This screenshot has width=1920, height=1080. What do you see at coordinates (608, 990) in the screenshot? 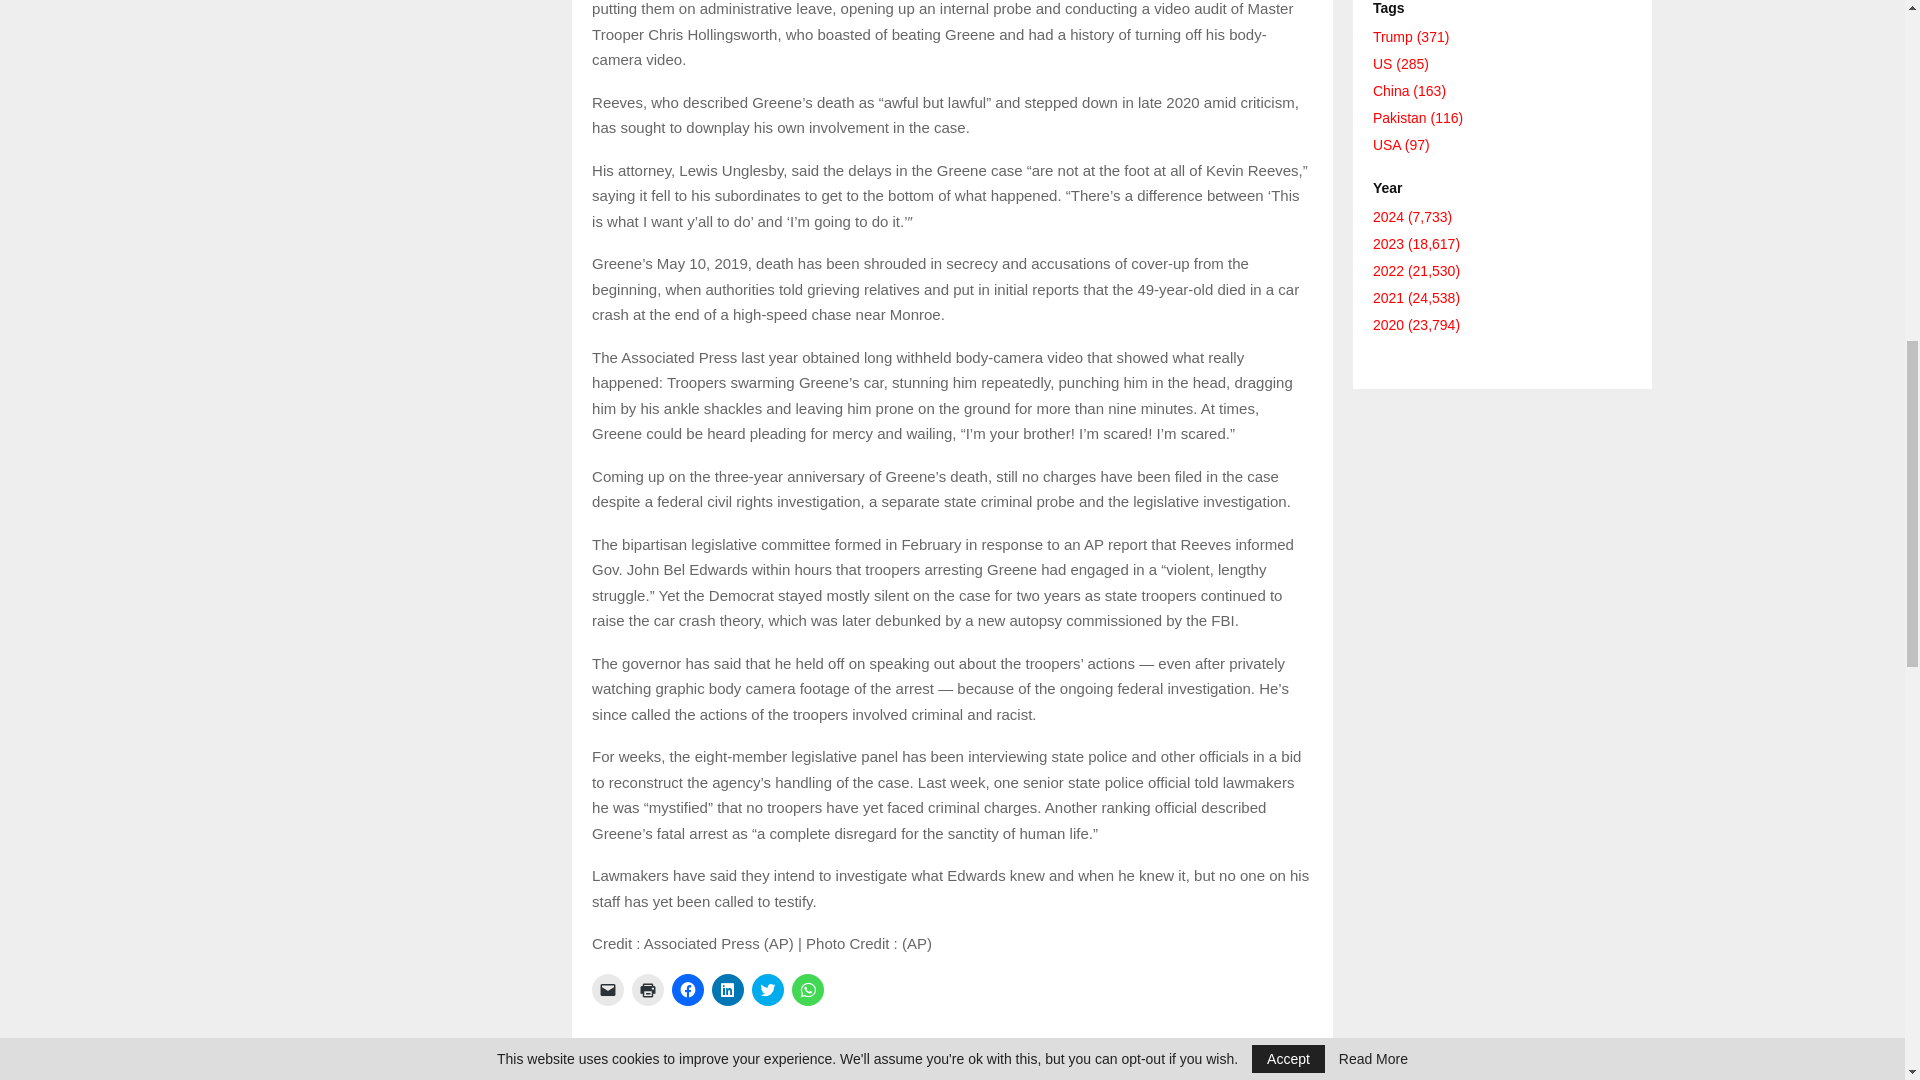
I see `Click to email a link to a friend` at bounding box center [608, 990].